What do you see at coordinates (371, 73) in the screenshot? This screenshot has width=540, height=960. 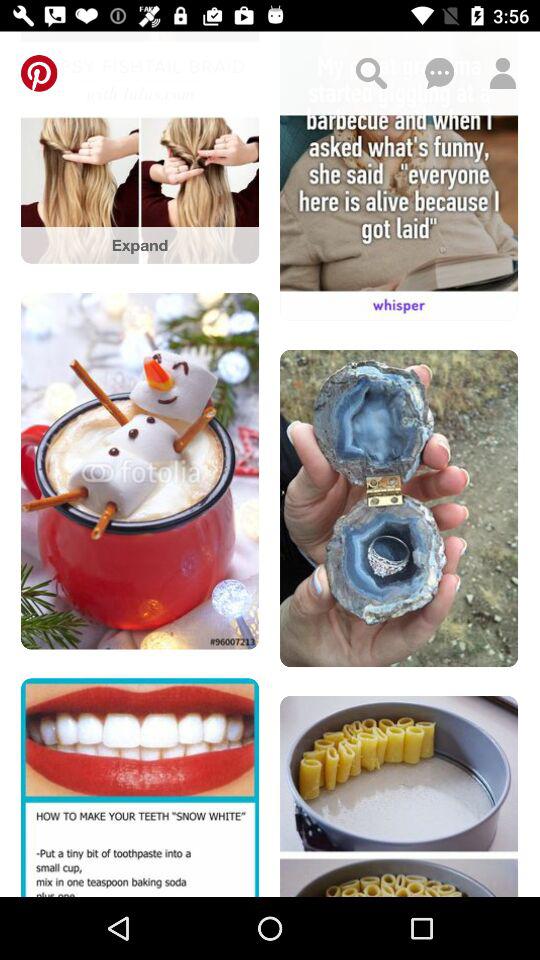 I see `go to search` at bounding box center [371, 73].